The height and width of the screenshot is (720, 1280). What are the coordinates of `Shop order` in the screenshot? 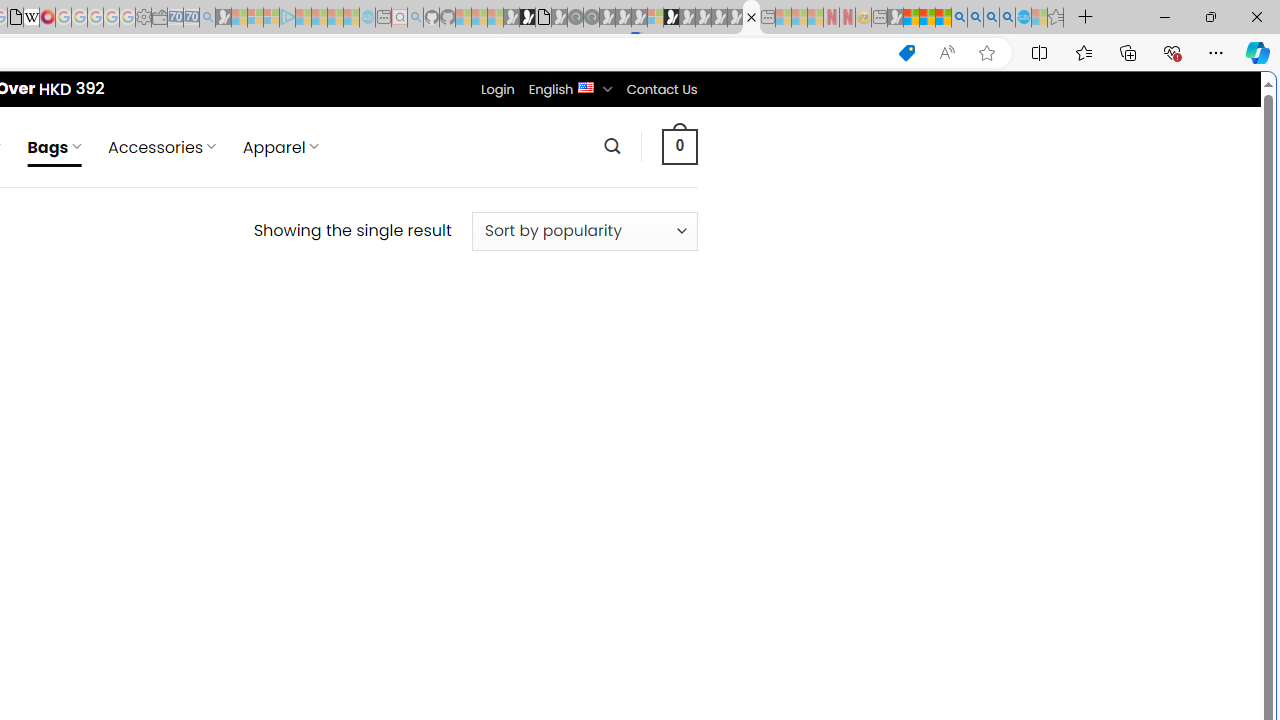 It's located at (584, 231).